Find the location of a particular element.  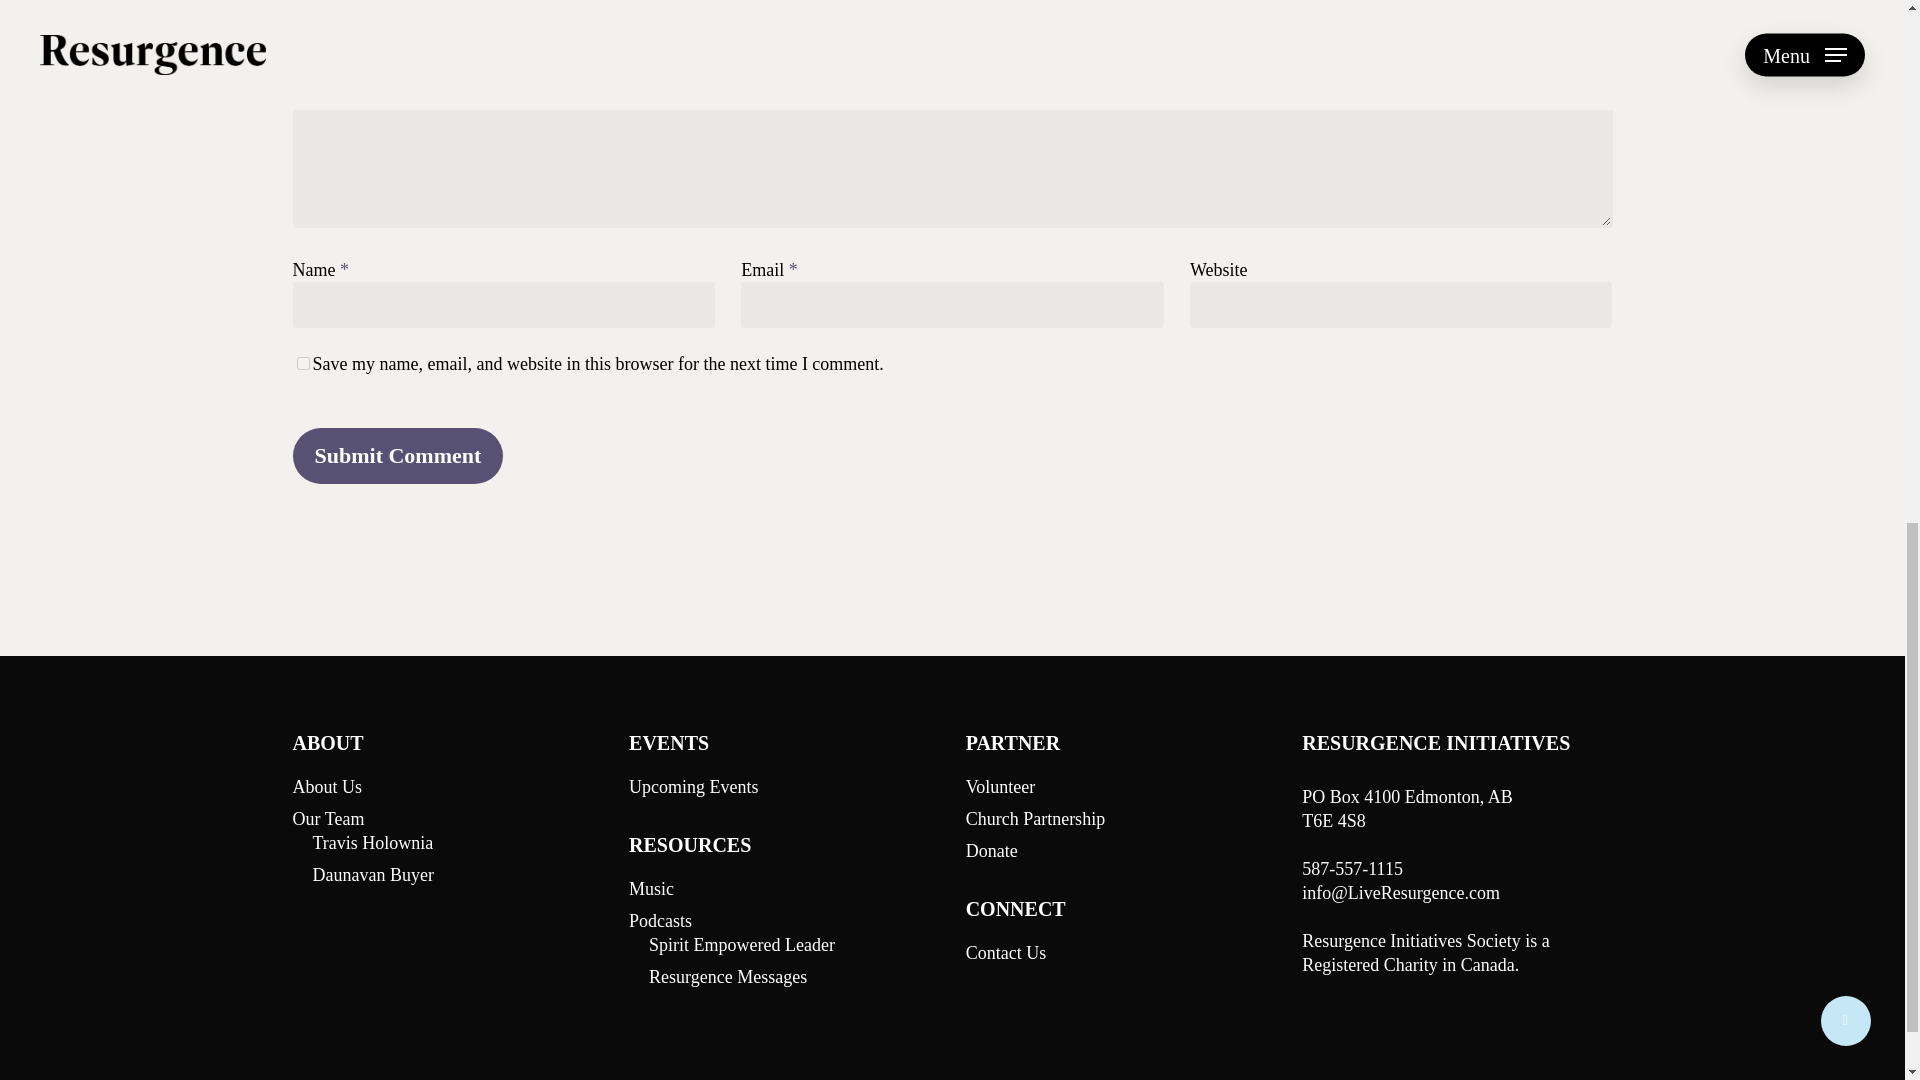

Our Team is located at coordinates (446, 818).